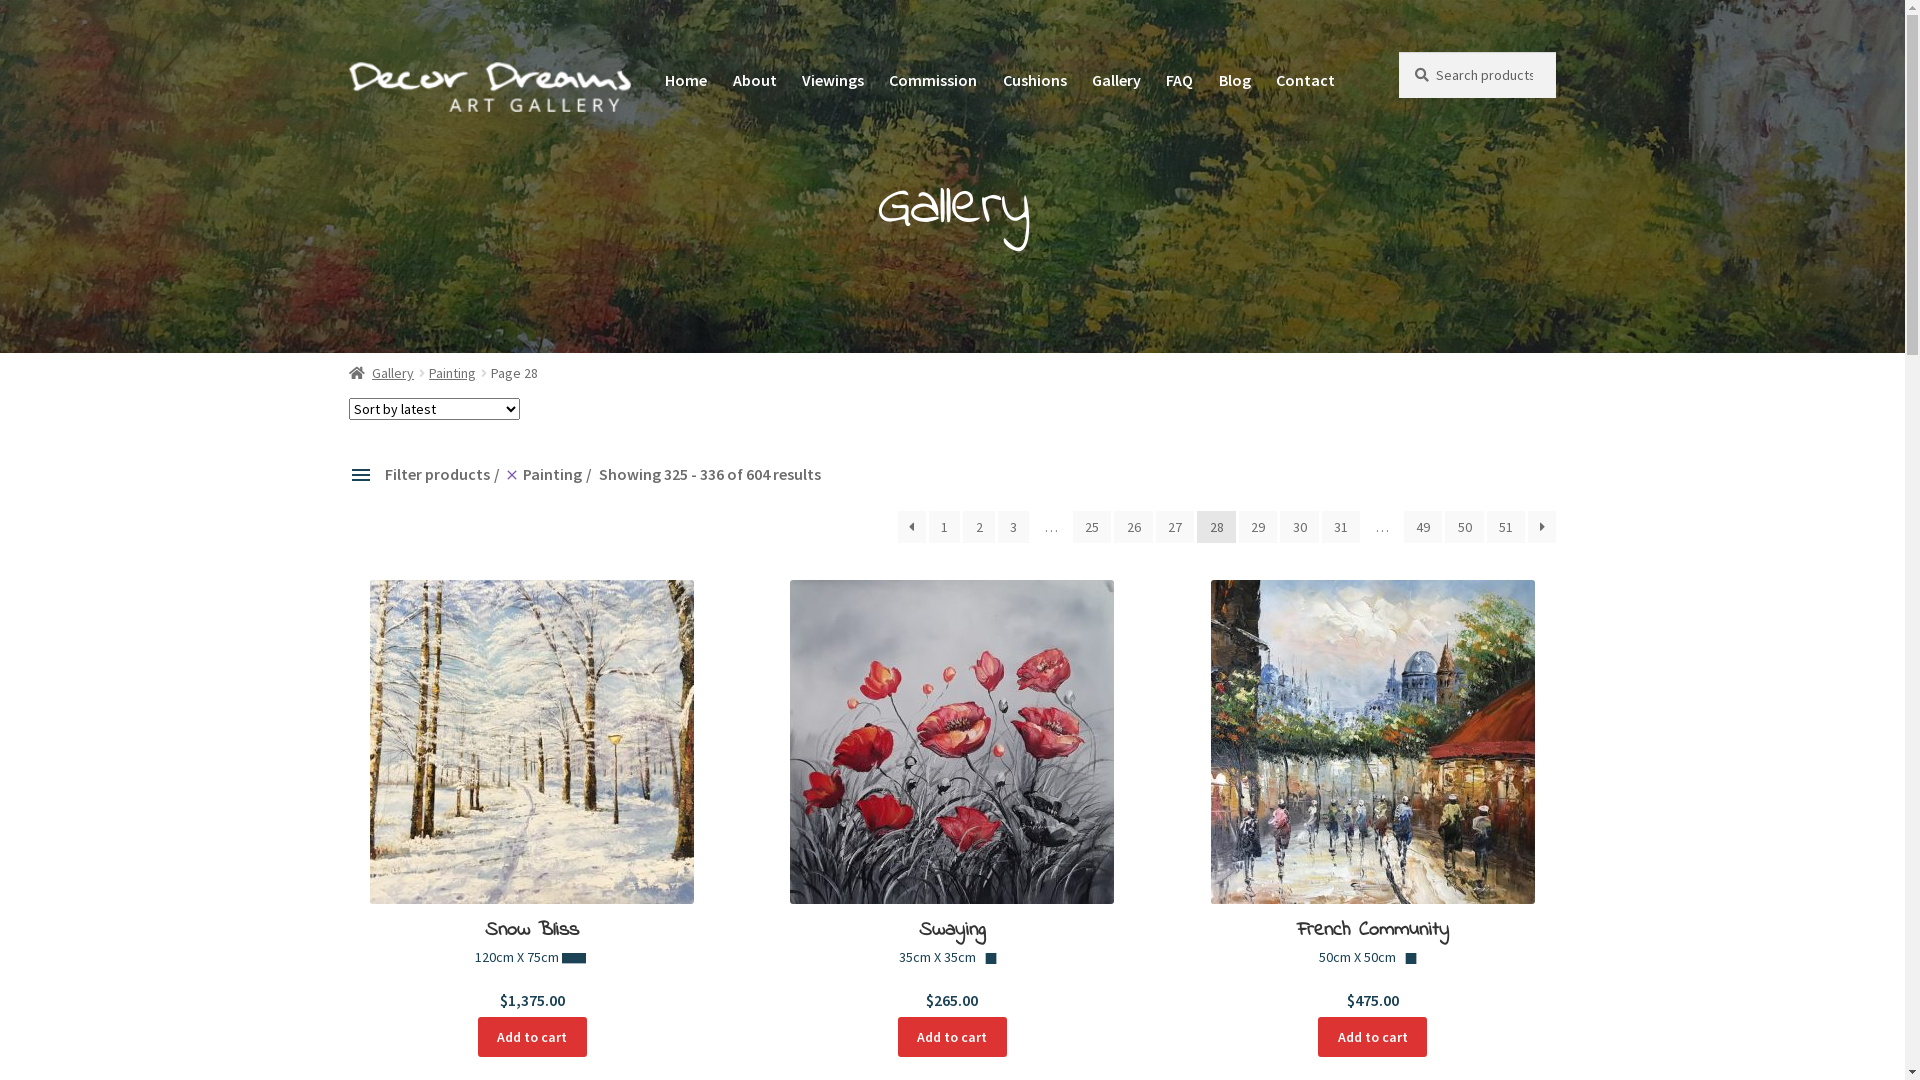 The height and width of the screenshot is (1080, 1920). I want to click on 30, so click(1300, 527).